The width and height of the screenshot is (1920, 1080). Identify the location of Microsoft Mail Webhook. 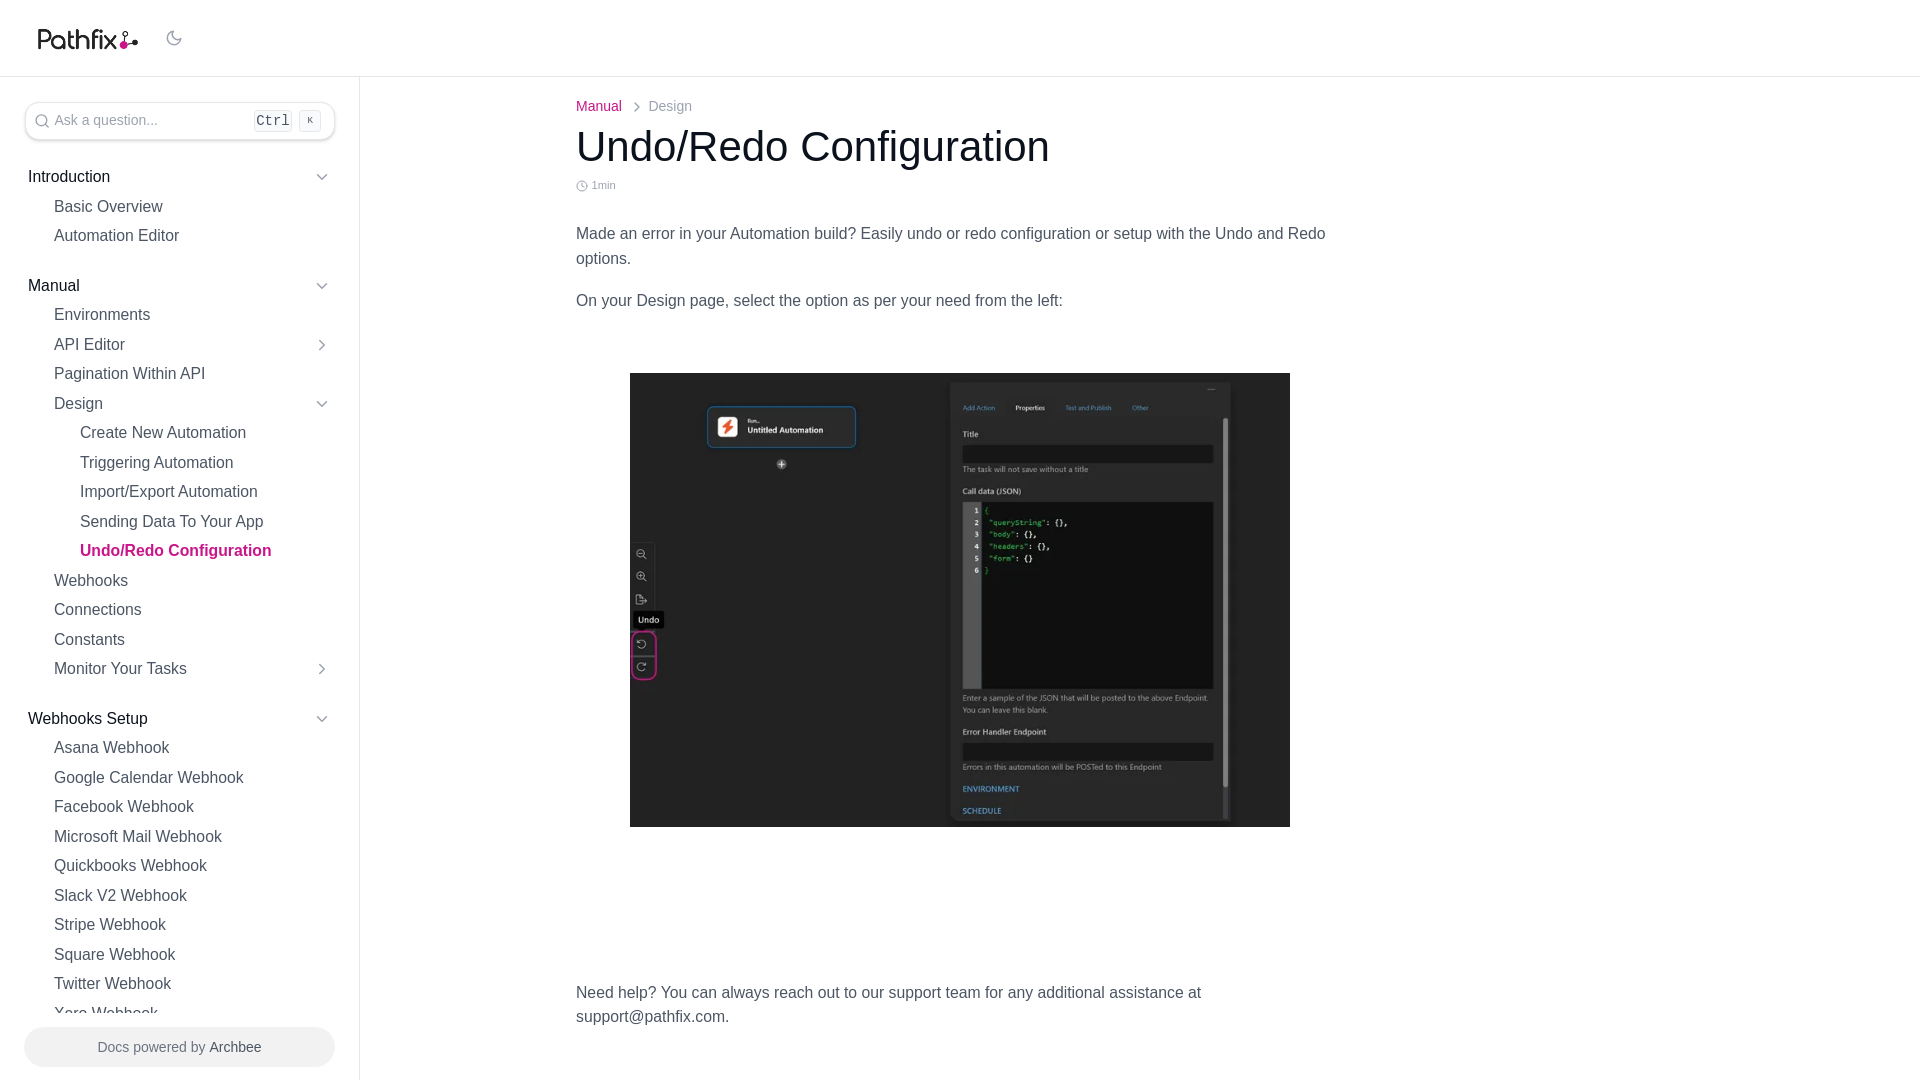
(192, 836).